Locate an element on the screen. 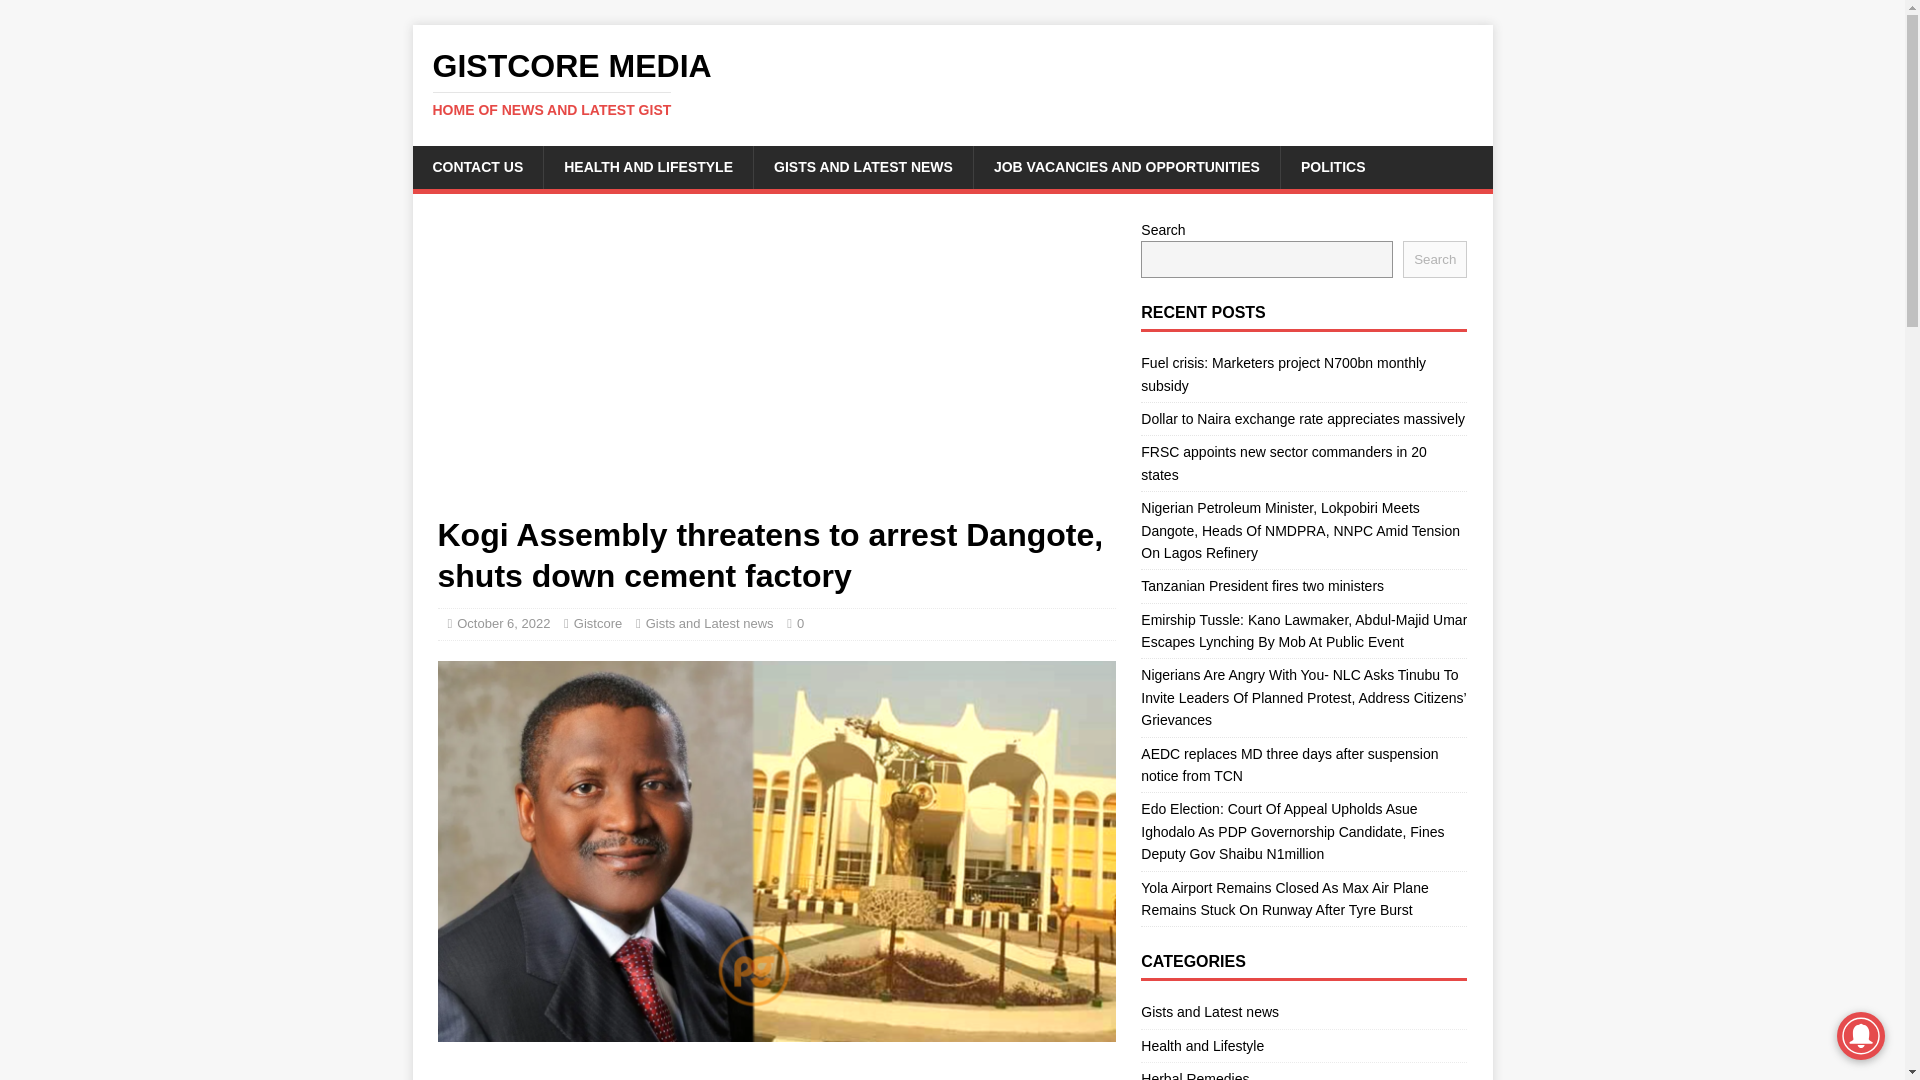 The width and height of the screenshot is (1920, 1080). Fuel crisis: Marketers project N700bn monthly subsidy is located at coordinates (1283, 374).